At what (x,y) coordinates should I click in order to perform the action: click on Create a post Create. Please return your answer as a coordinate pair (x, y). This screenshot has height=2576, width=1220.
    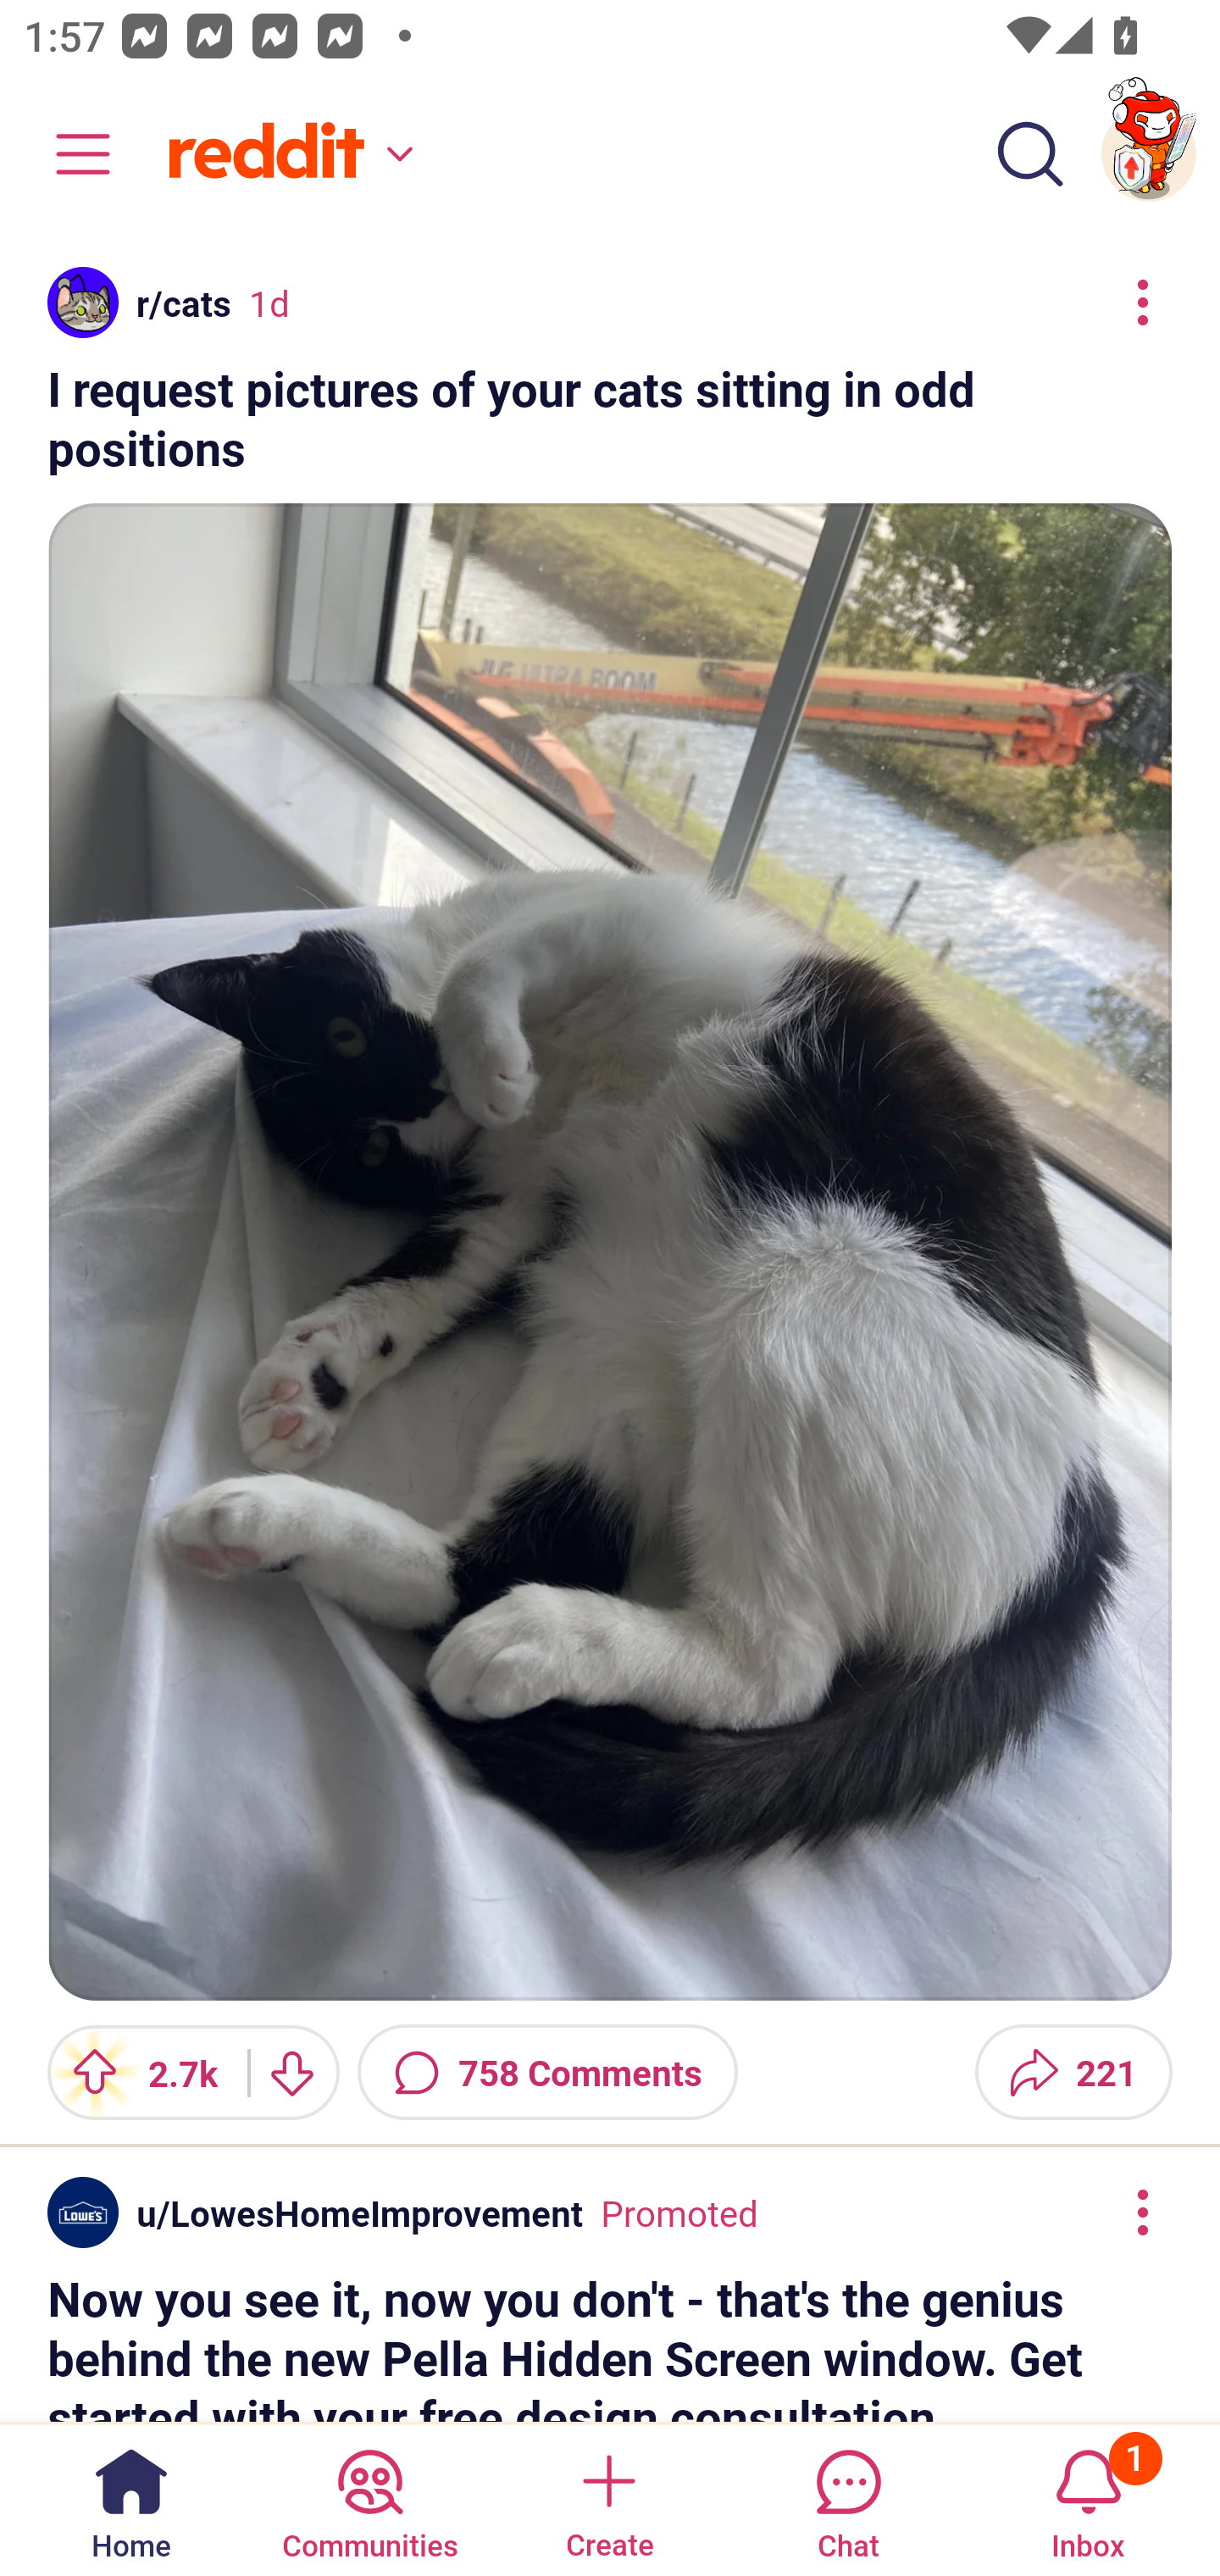
    Looking at the image, I should click on (608, 2498).